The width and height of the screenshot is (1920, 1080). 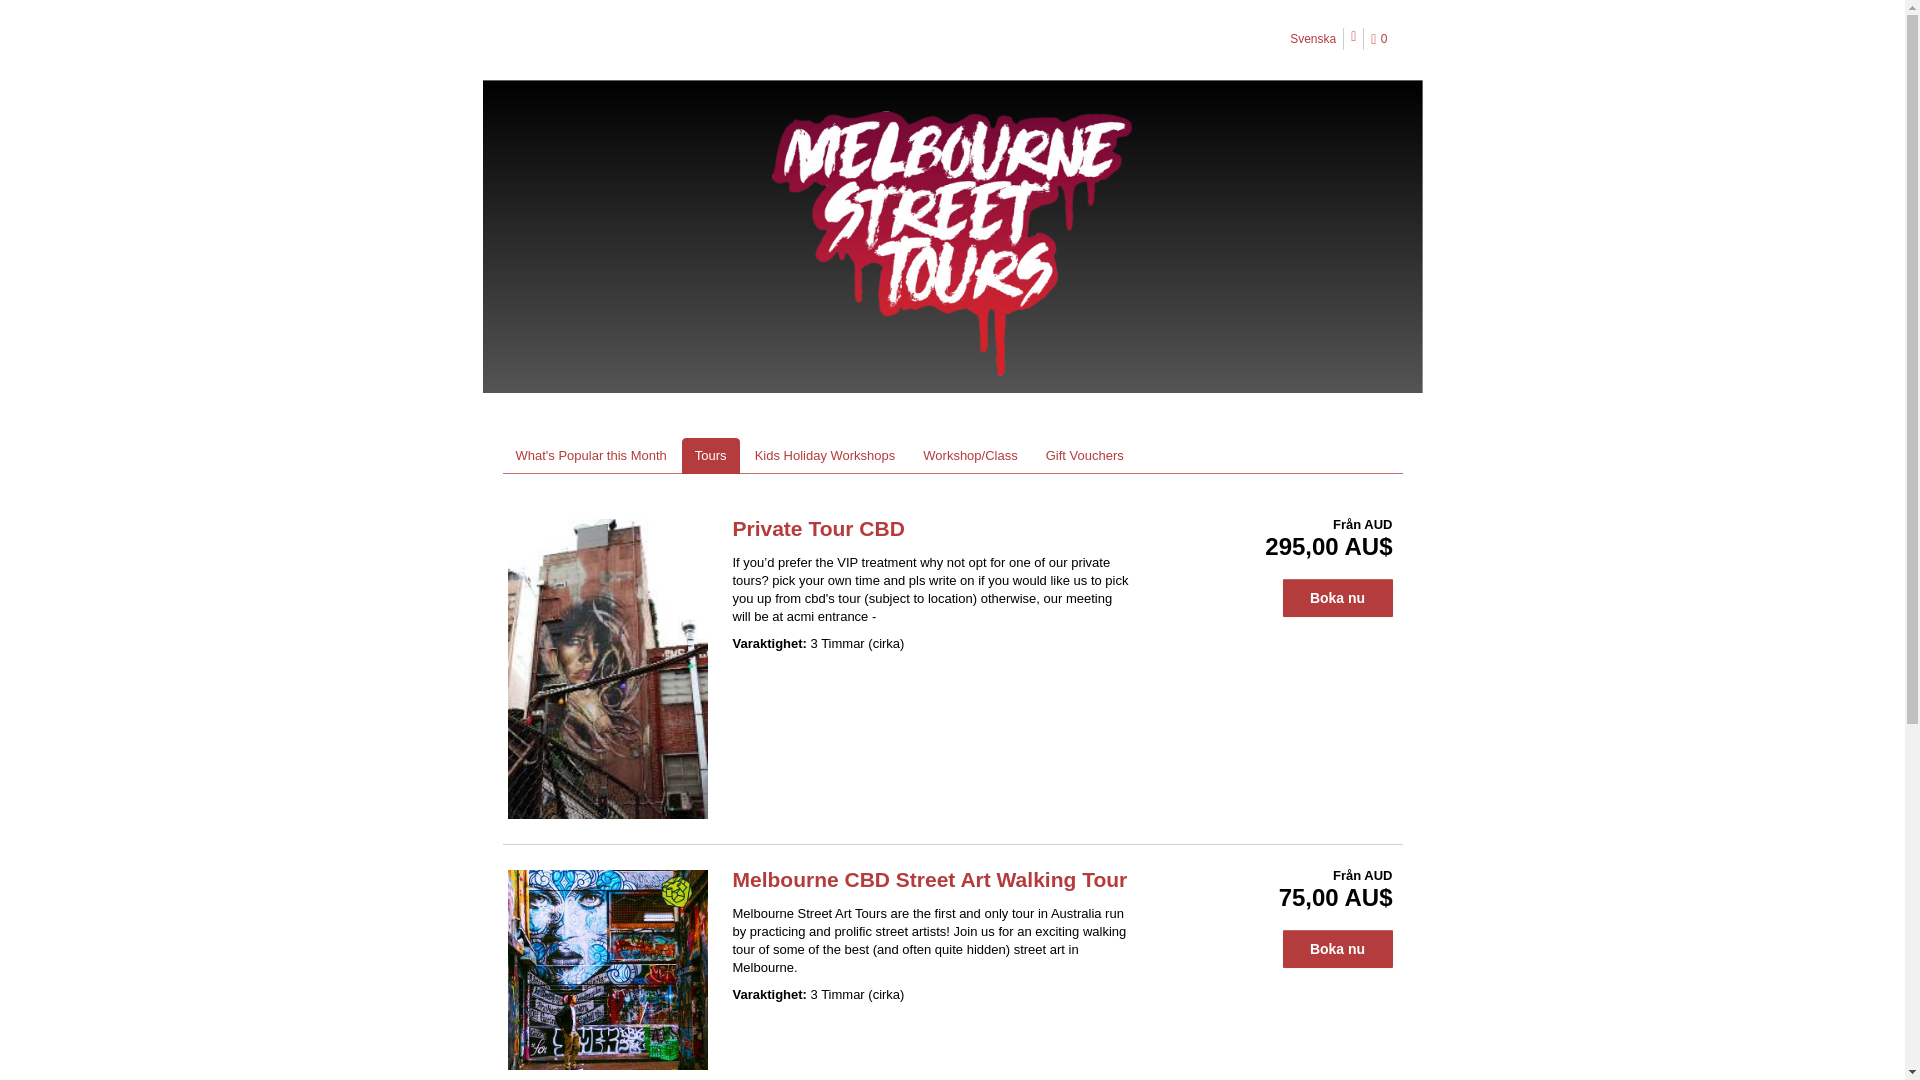 I want to click on Tours, so click(x=710, y=456).